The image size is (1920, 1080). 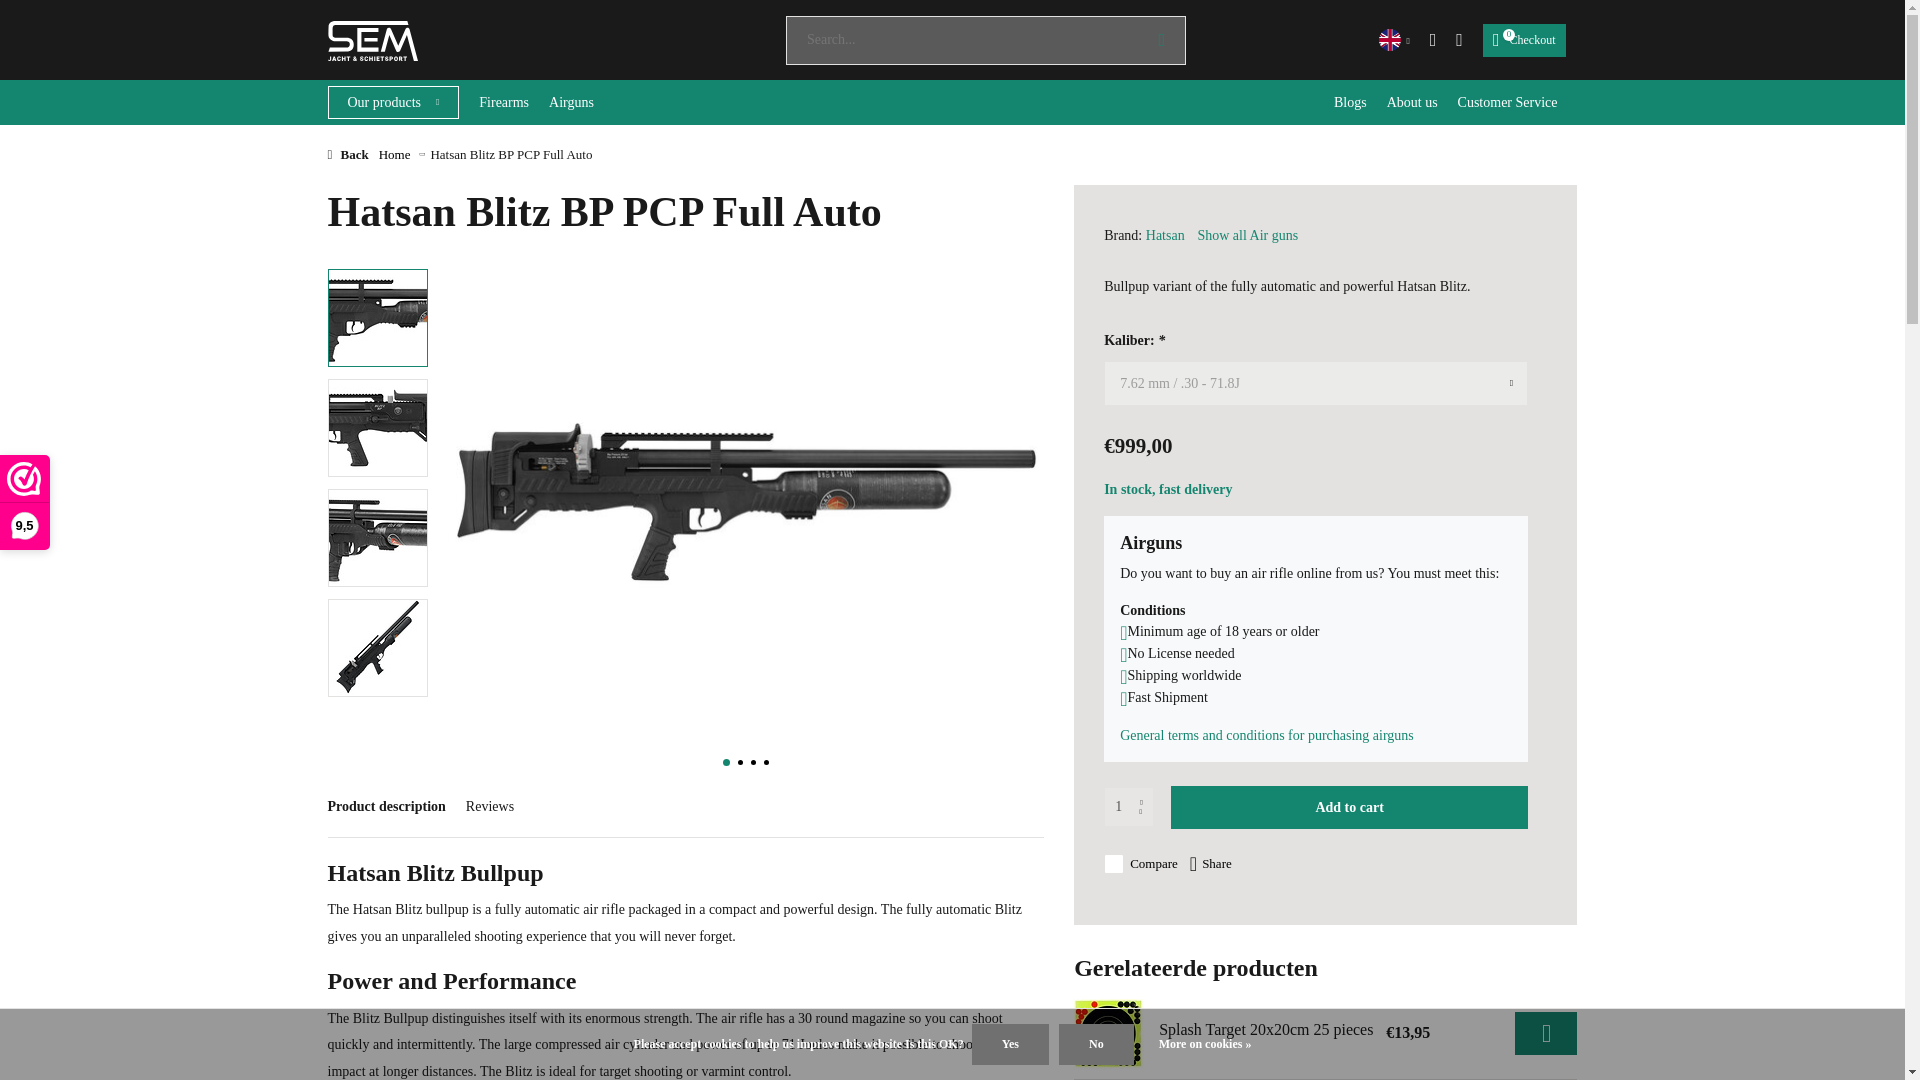 I want to click on Search, so click(x=377, y=428).